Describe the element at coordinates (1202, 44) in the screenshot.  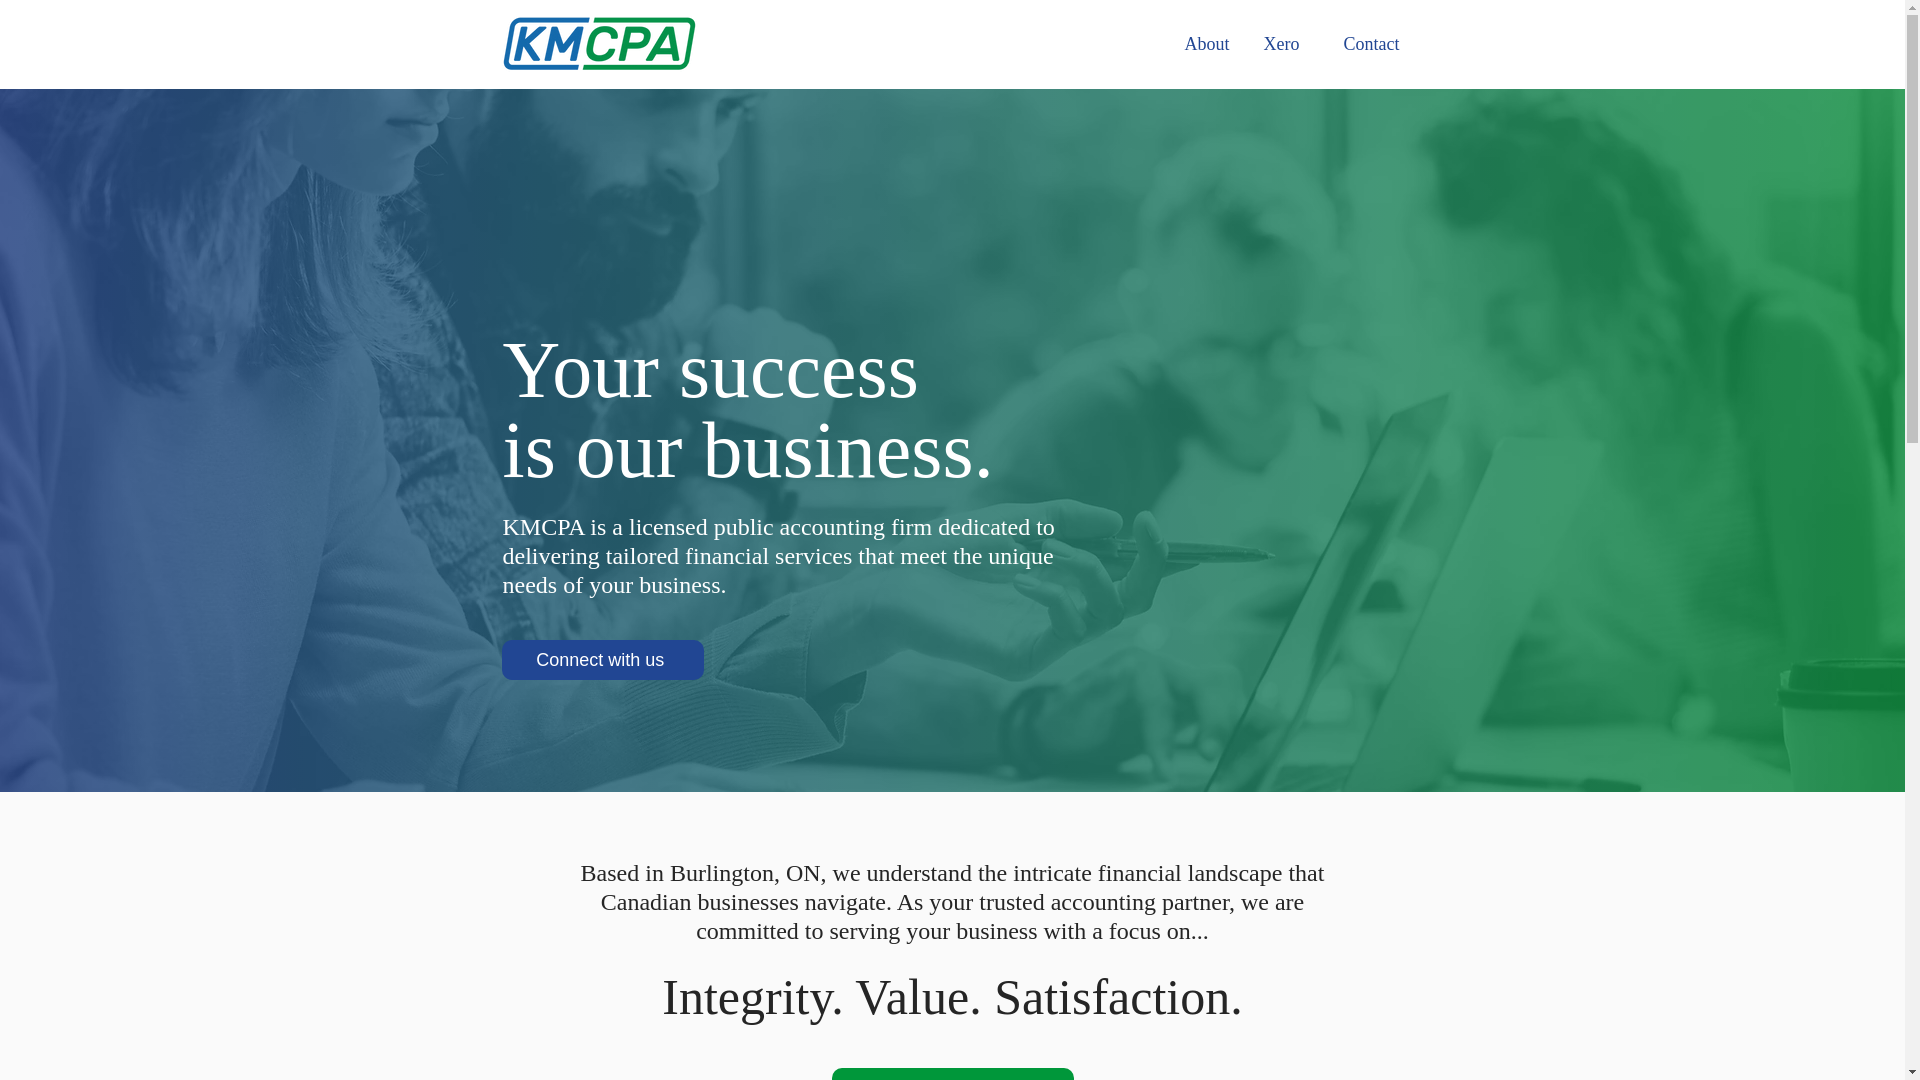
I see `About` at that location.